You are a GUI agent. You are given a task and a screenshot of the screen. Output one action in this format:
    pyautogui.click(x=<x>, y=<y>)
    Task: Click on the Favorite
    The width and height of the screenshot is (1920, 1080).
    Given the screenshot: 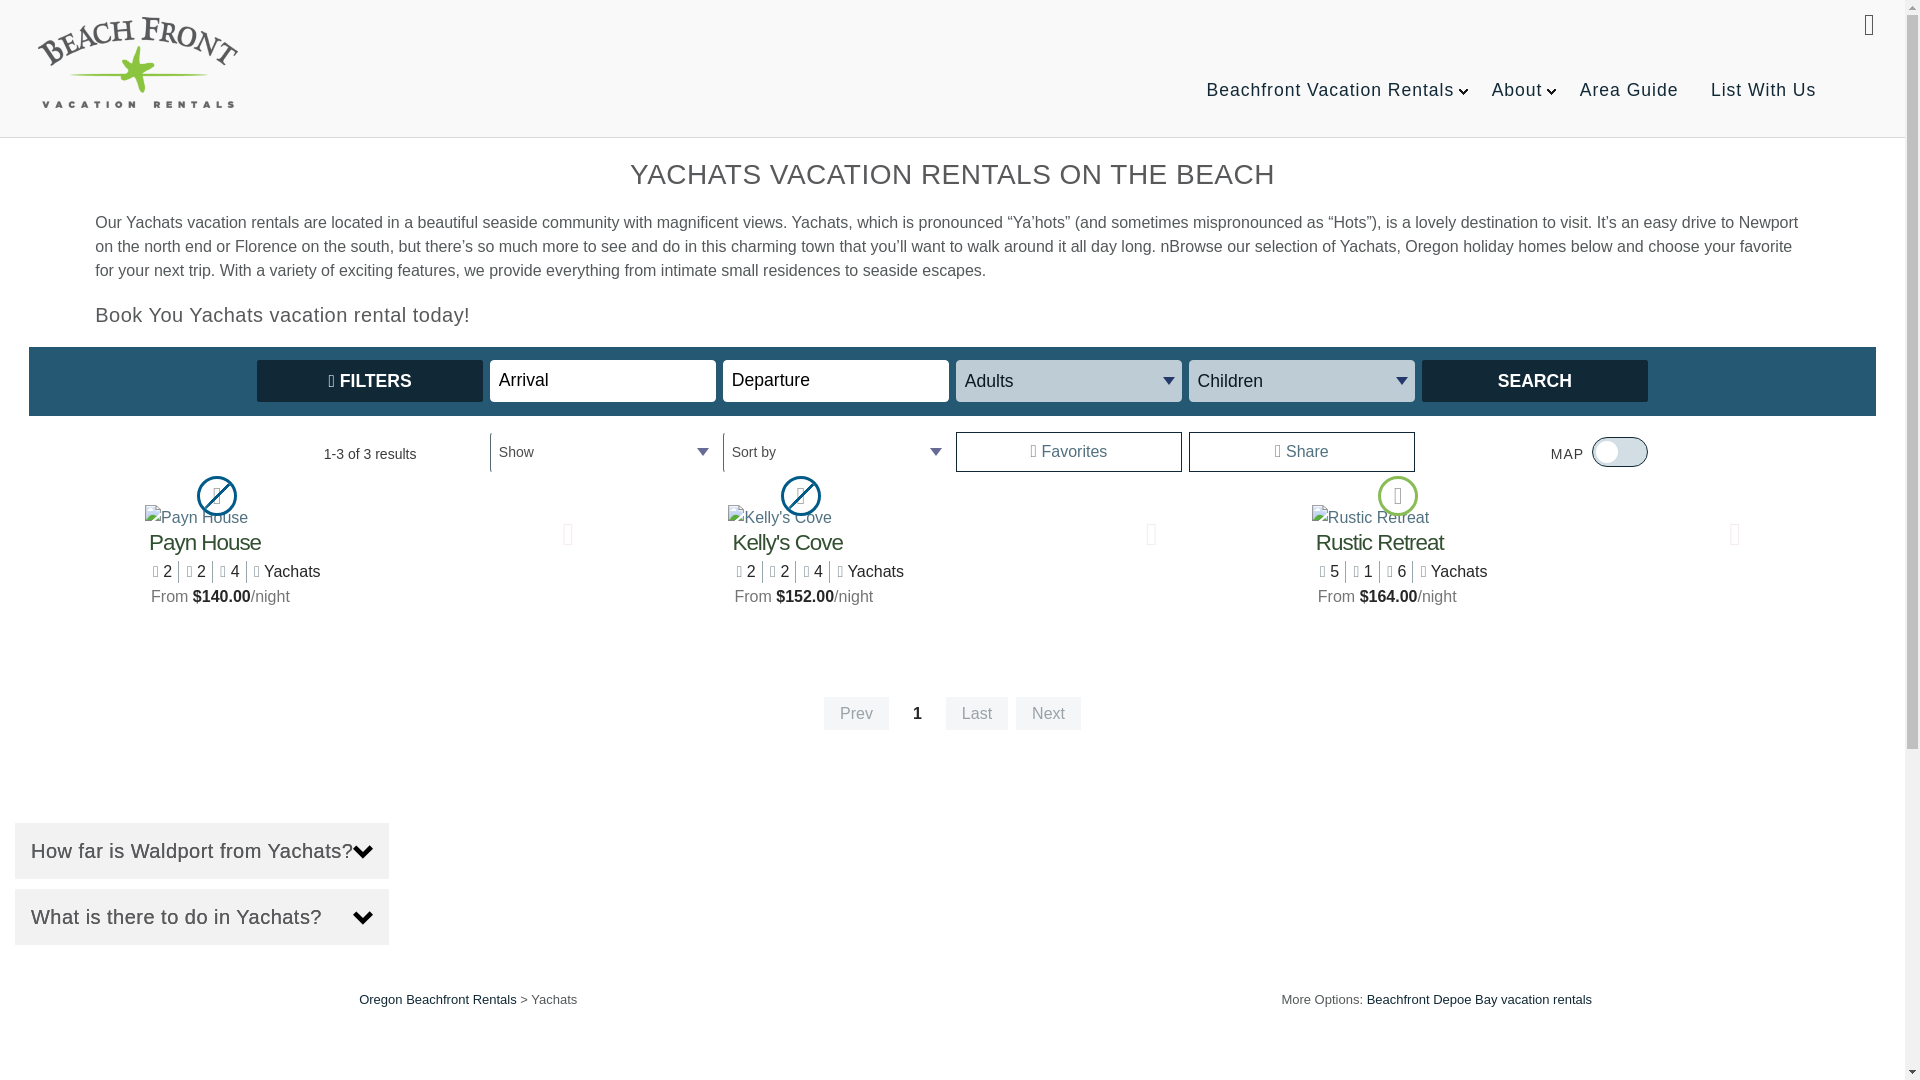 What is the action you would take?
    pyautogui.click(x=1735, y=534)
    